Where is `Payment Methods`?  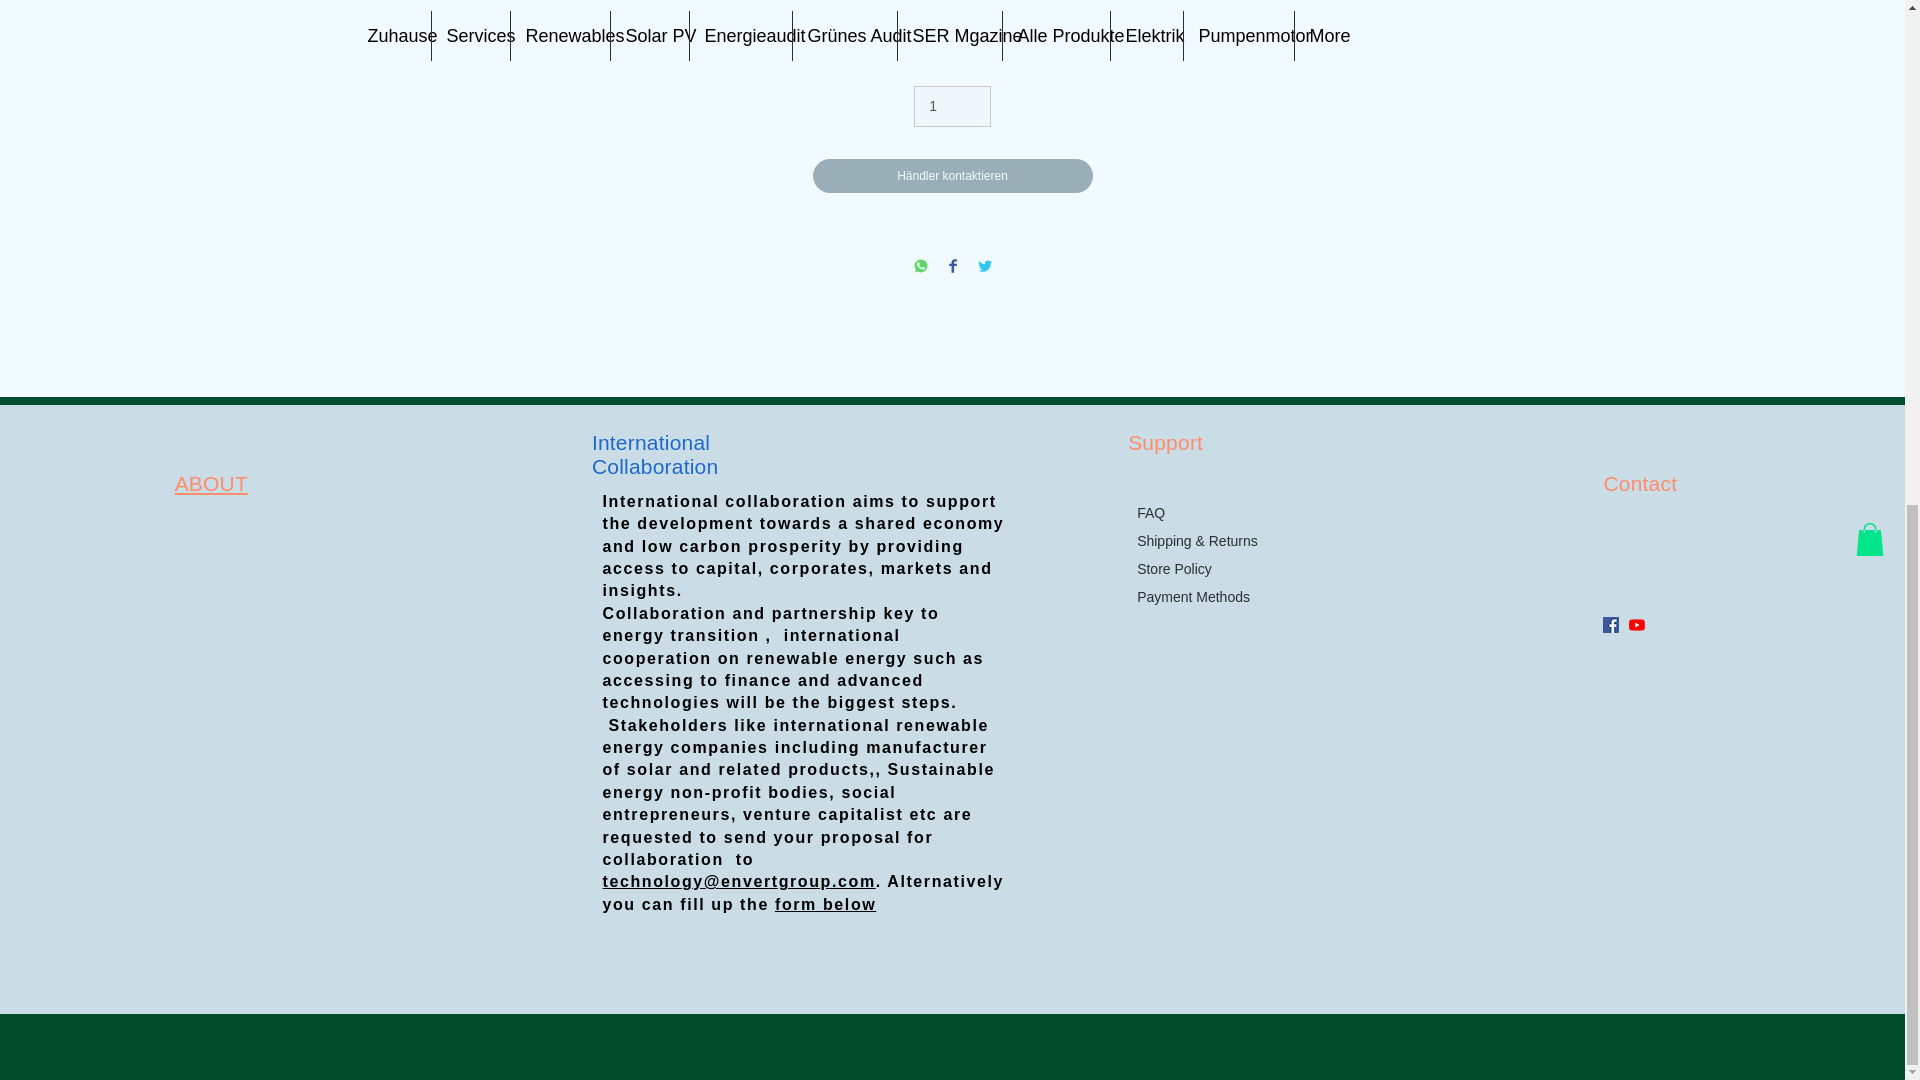 Payment Methods is located at coordinates (1192, 596).